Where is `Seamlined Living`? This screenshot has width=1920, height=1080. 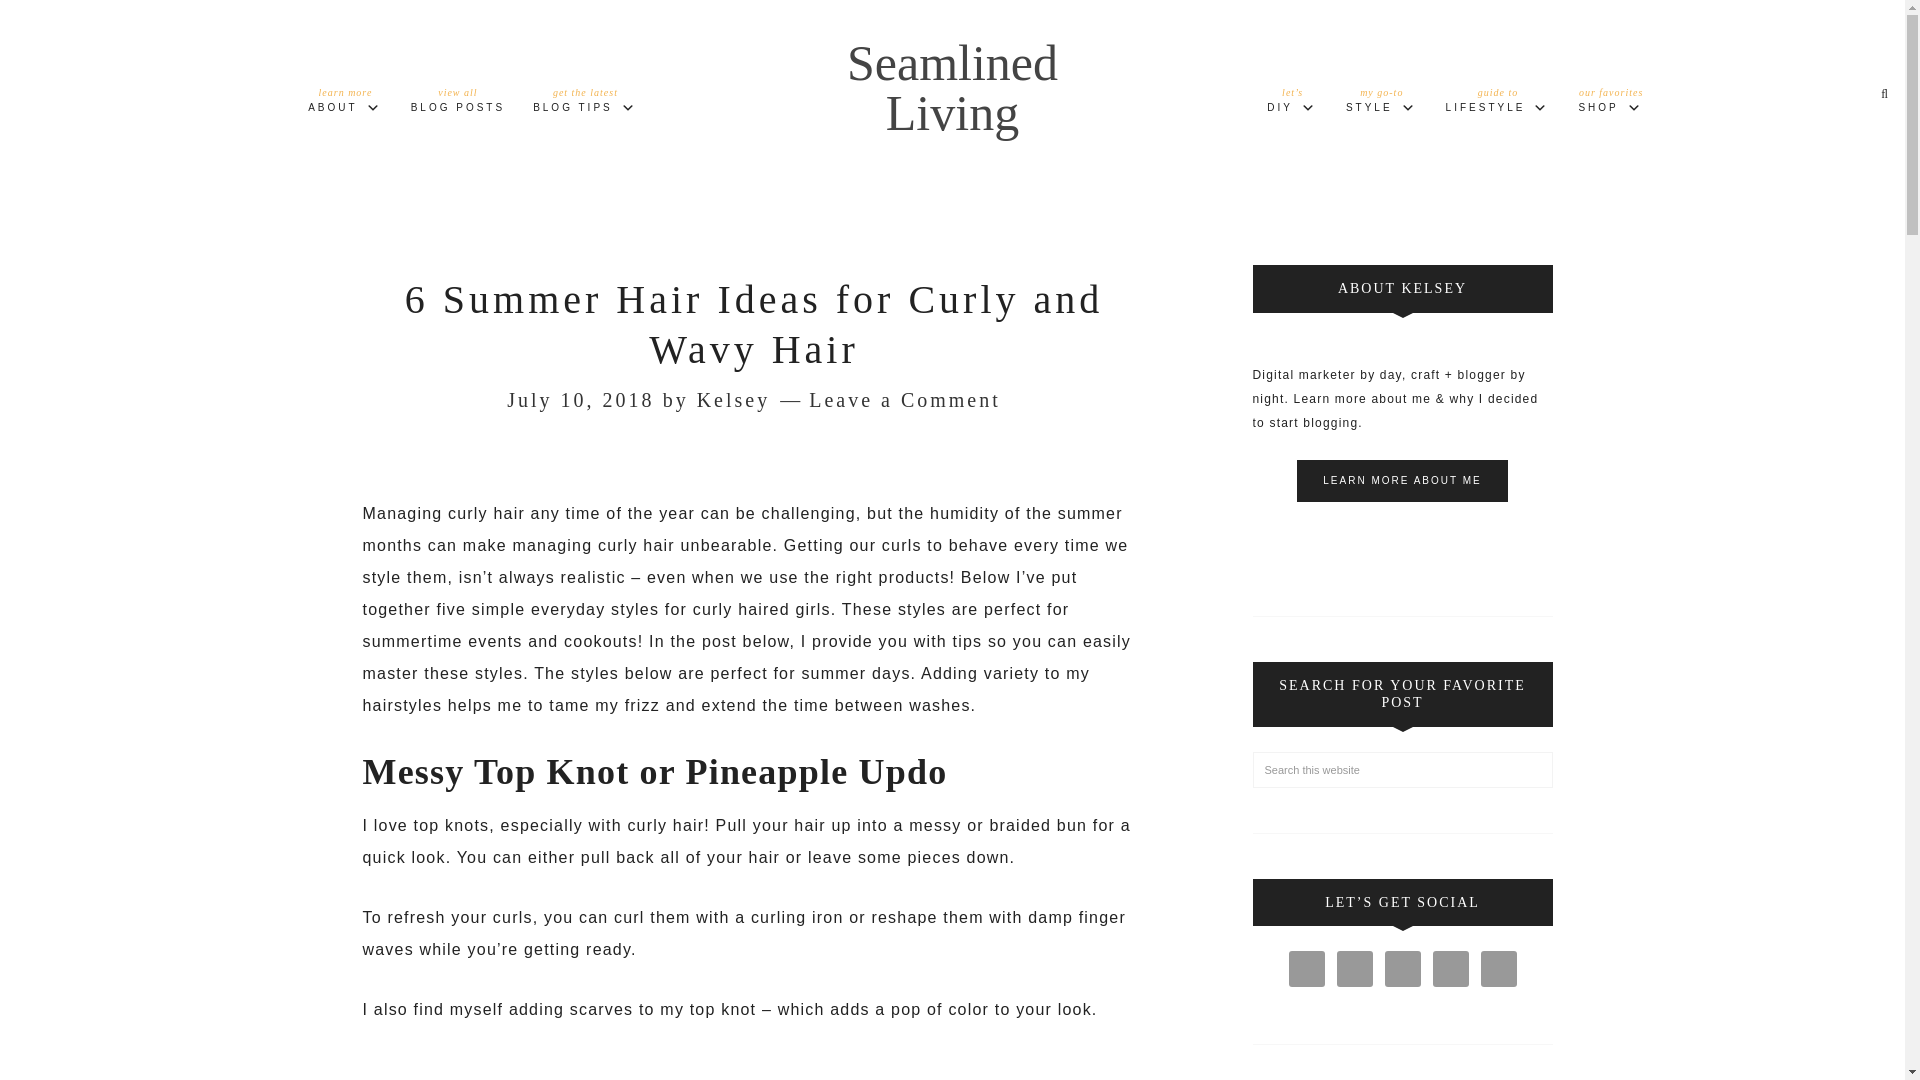
Seamlined Living is located at coordinates (1610, 104).